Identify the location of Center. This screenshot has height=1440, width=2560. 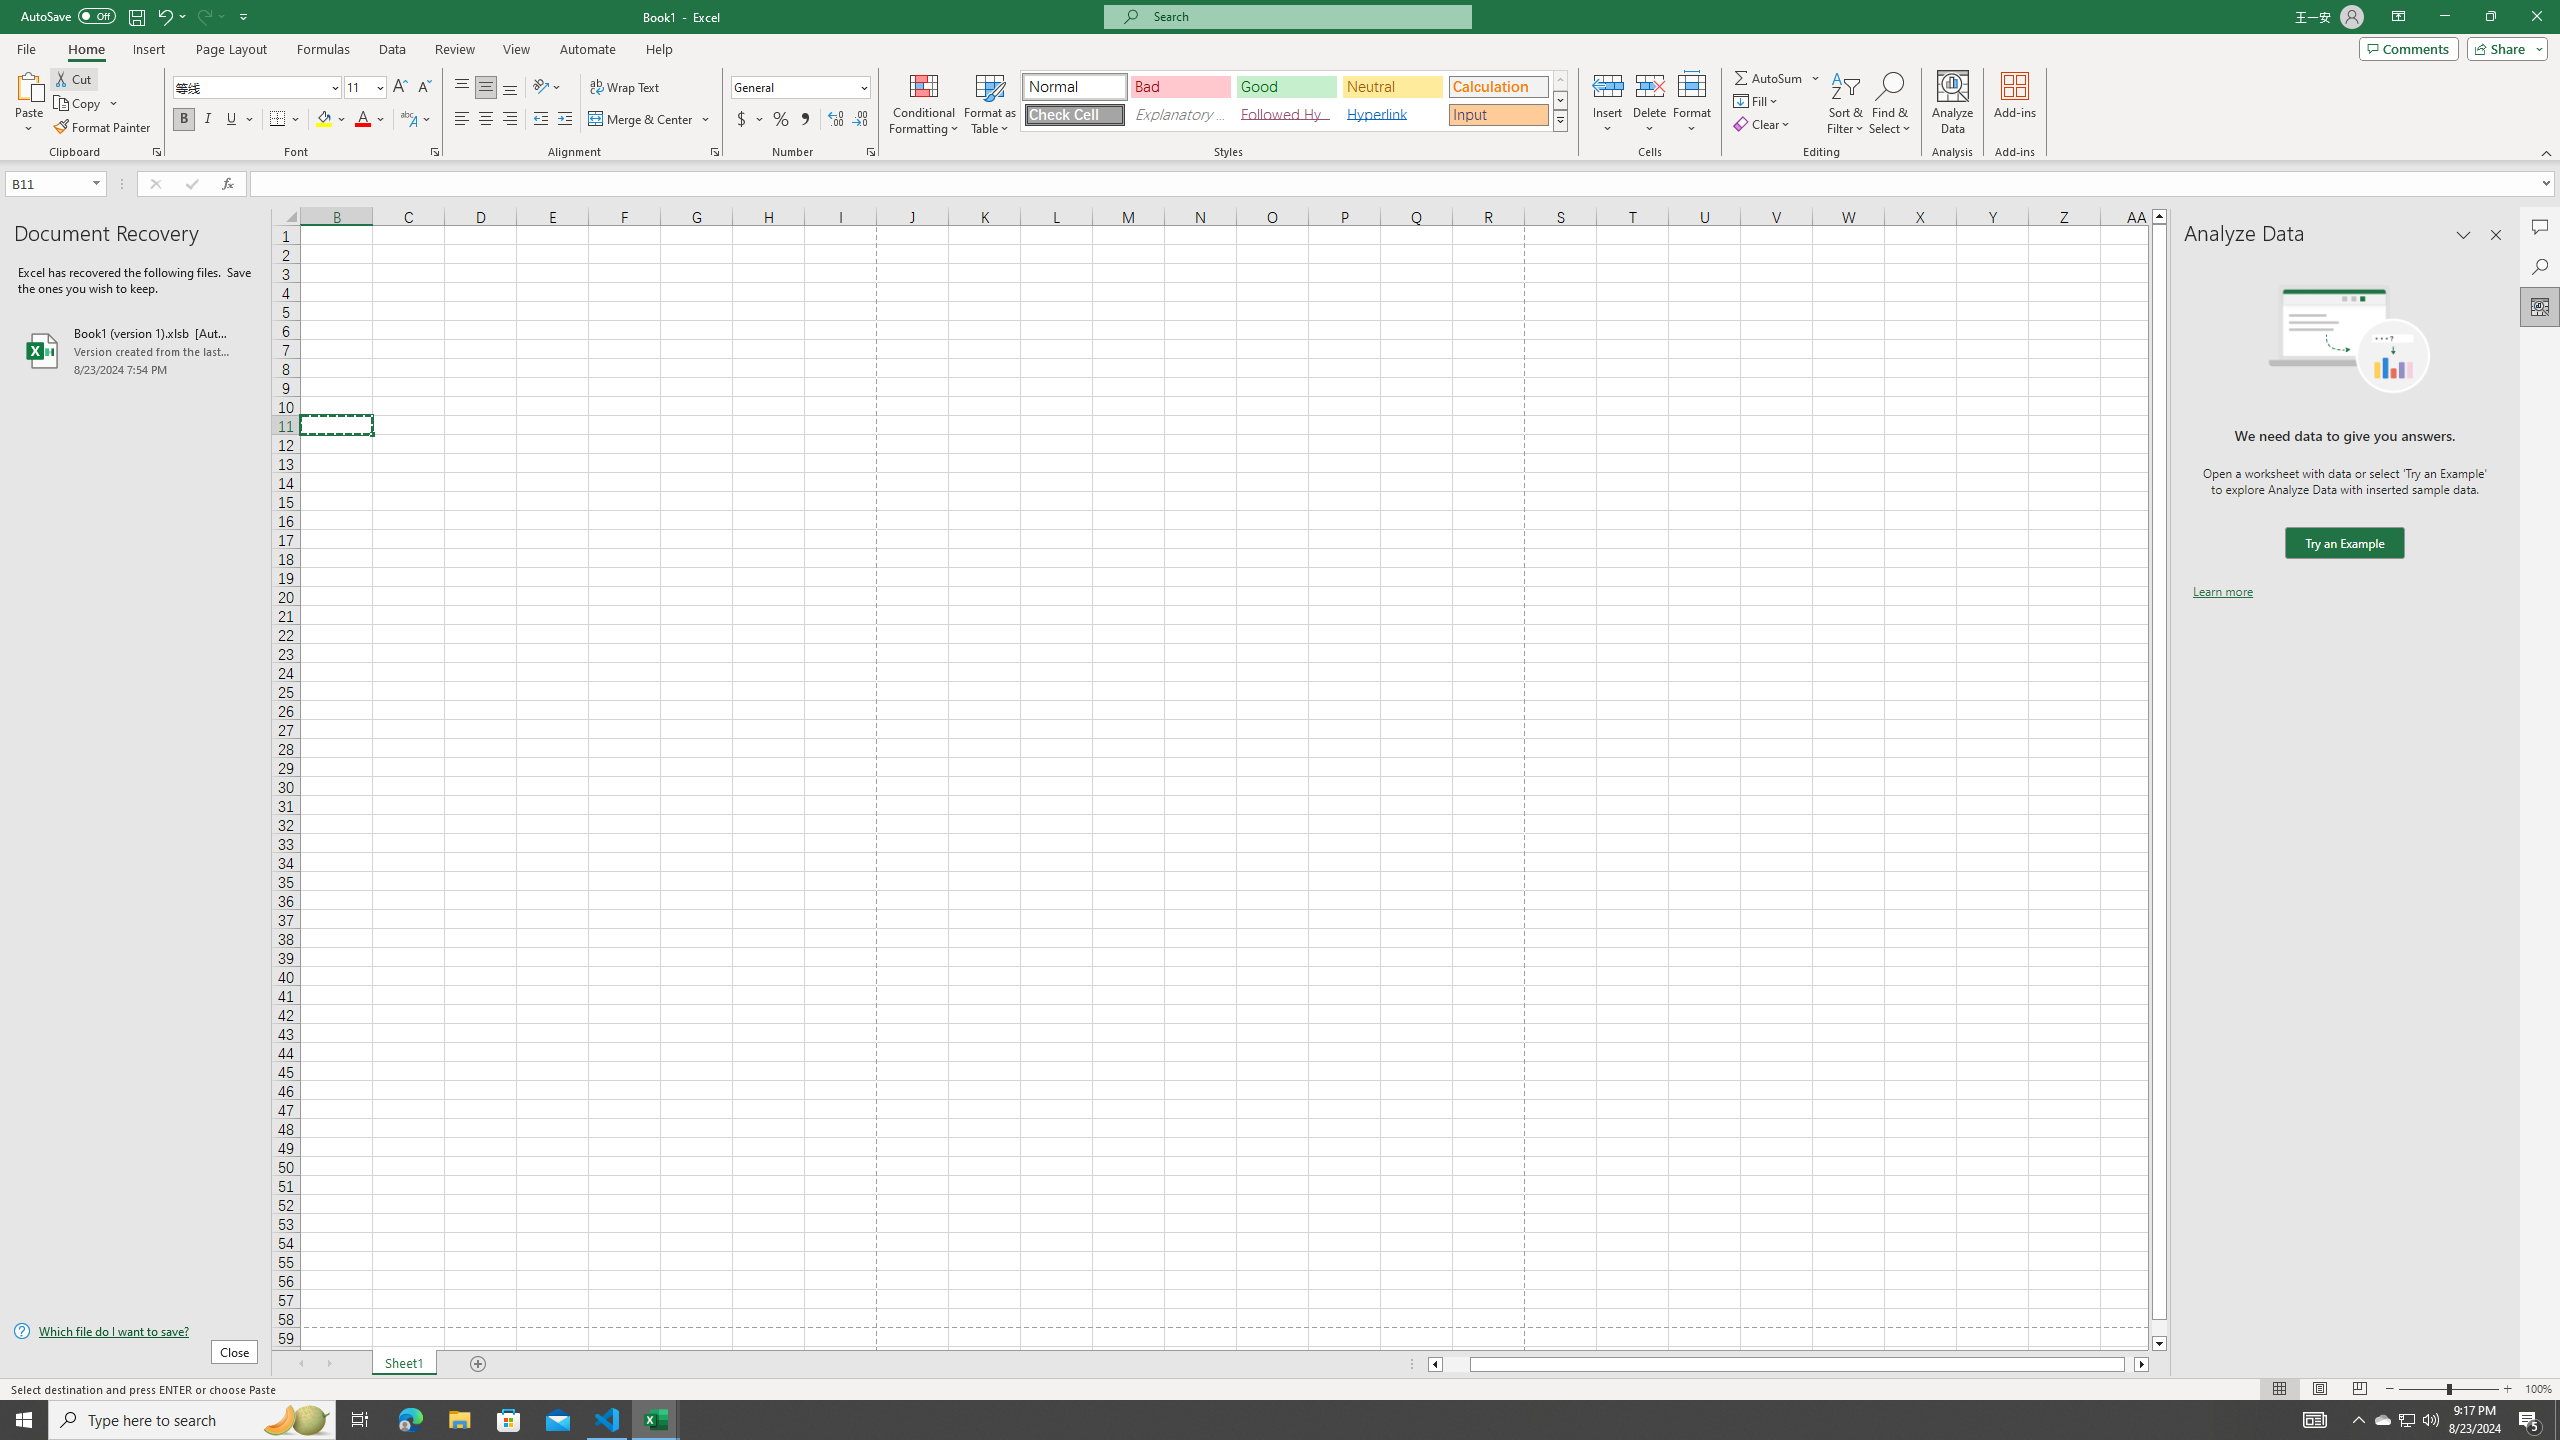
(486, 120).